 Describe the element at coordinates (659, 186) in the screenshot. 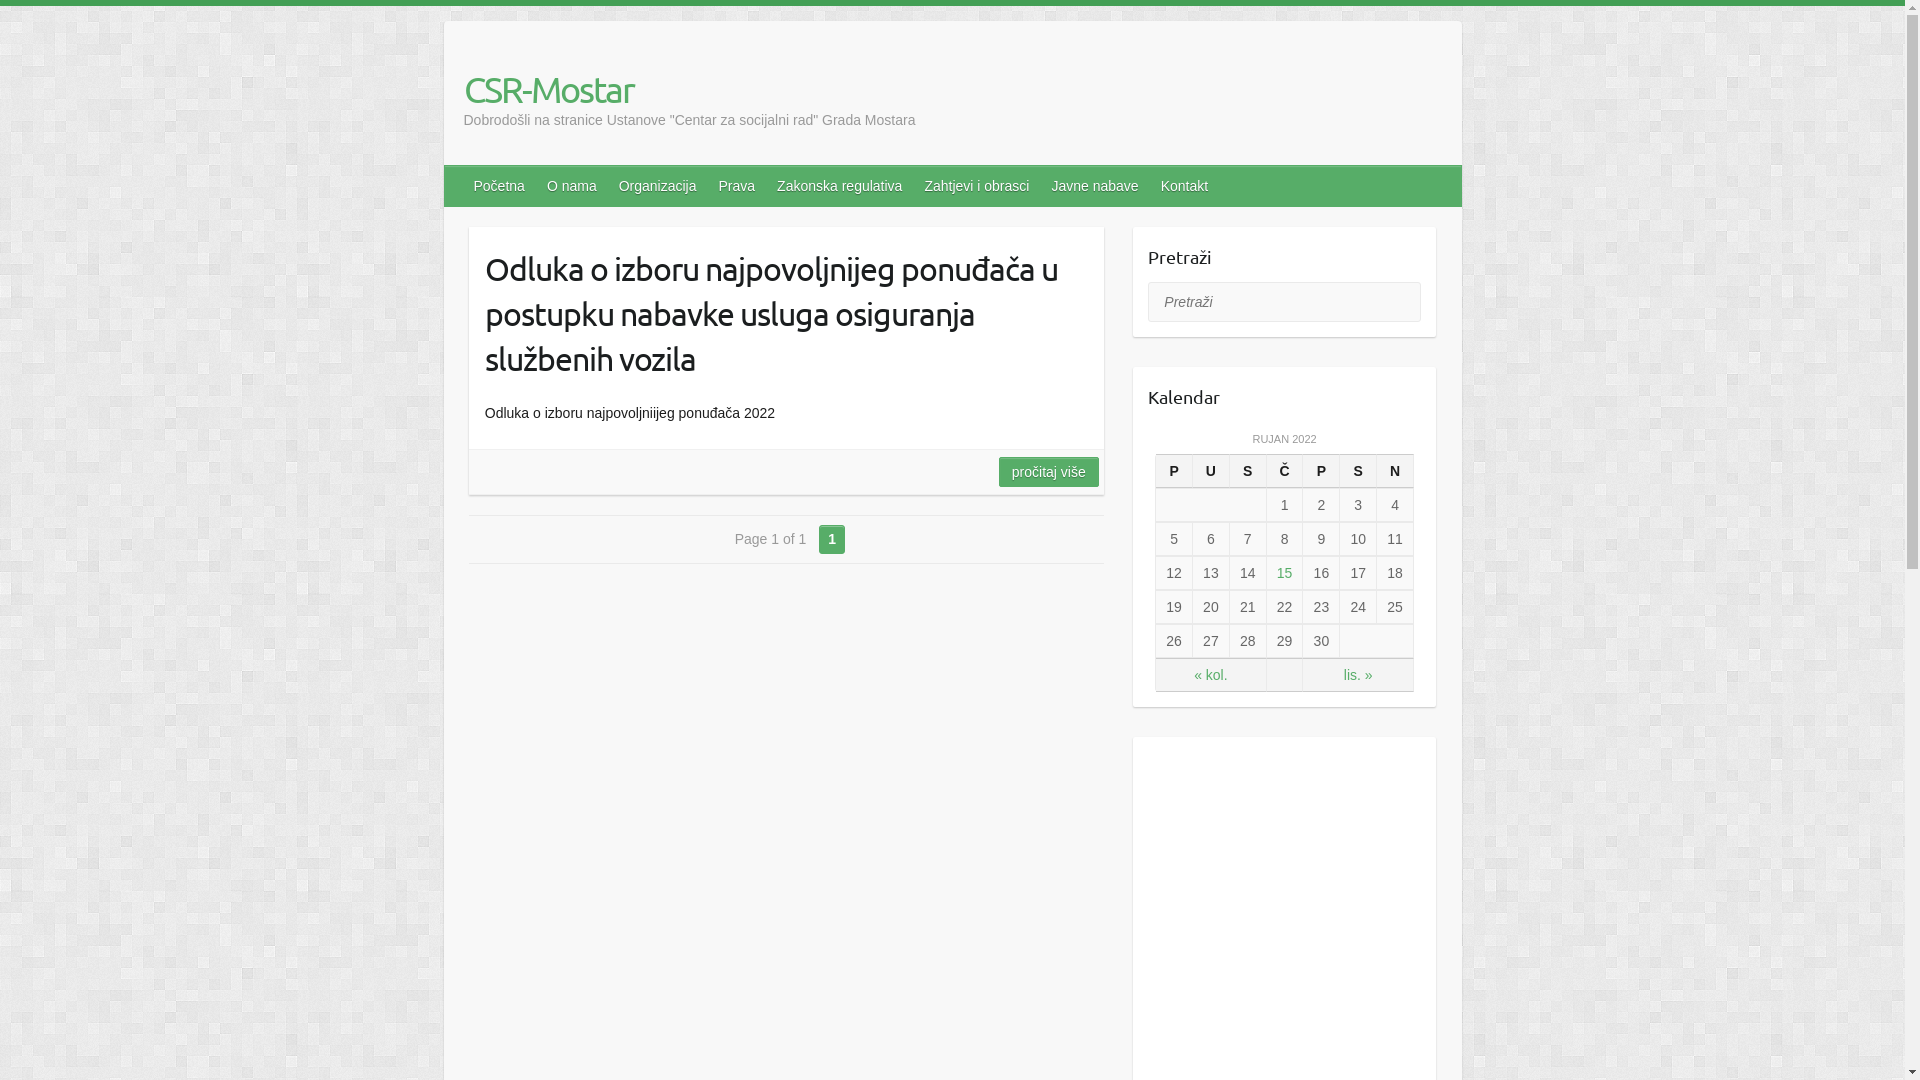

I see `Organizacija` at that location.